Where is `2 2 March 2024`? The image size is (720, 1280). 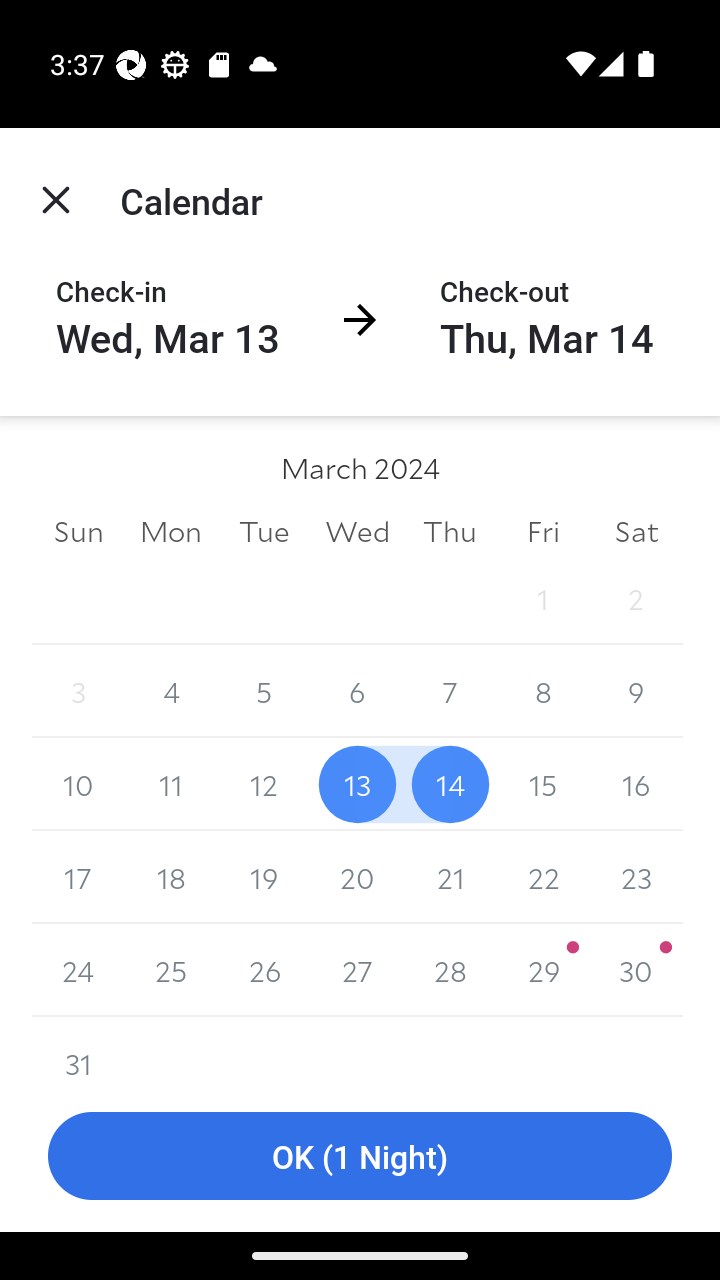 2 2 March 2024 is located at coordinates (636, 598).